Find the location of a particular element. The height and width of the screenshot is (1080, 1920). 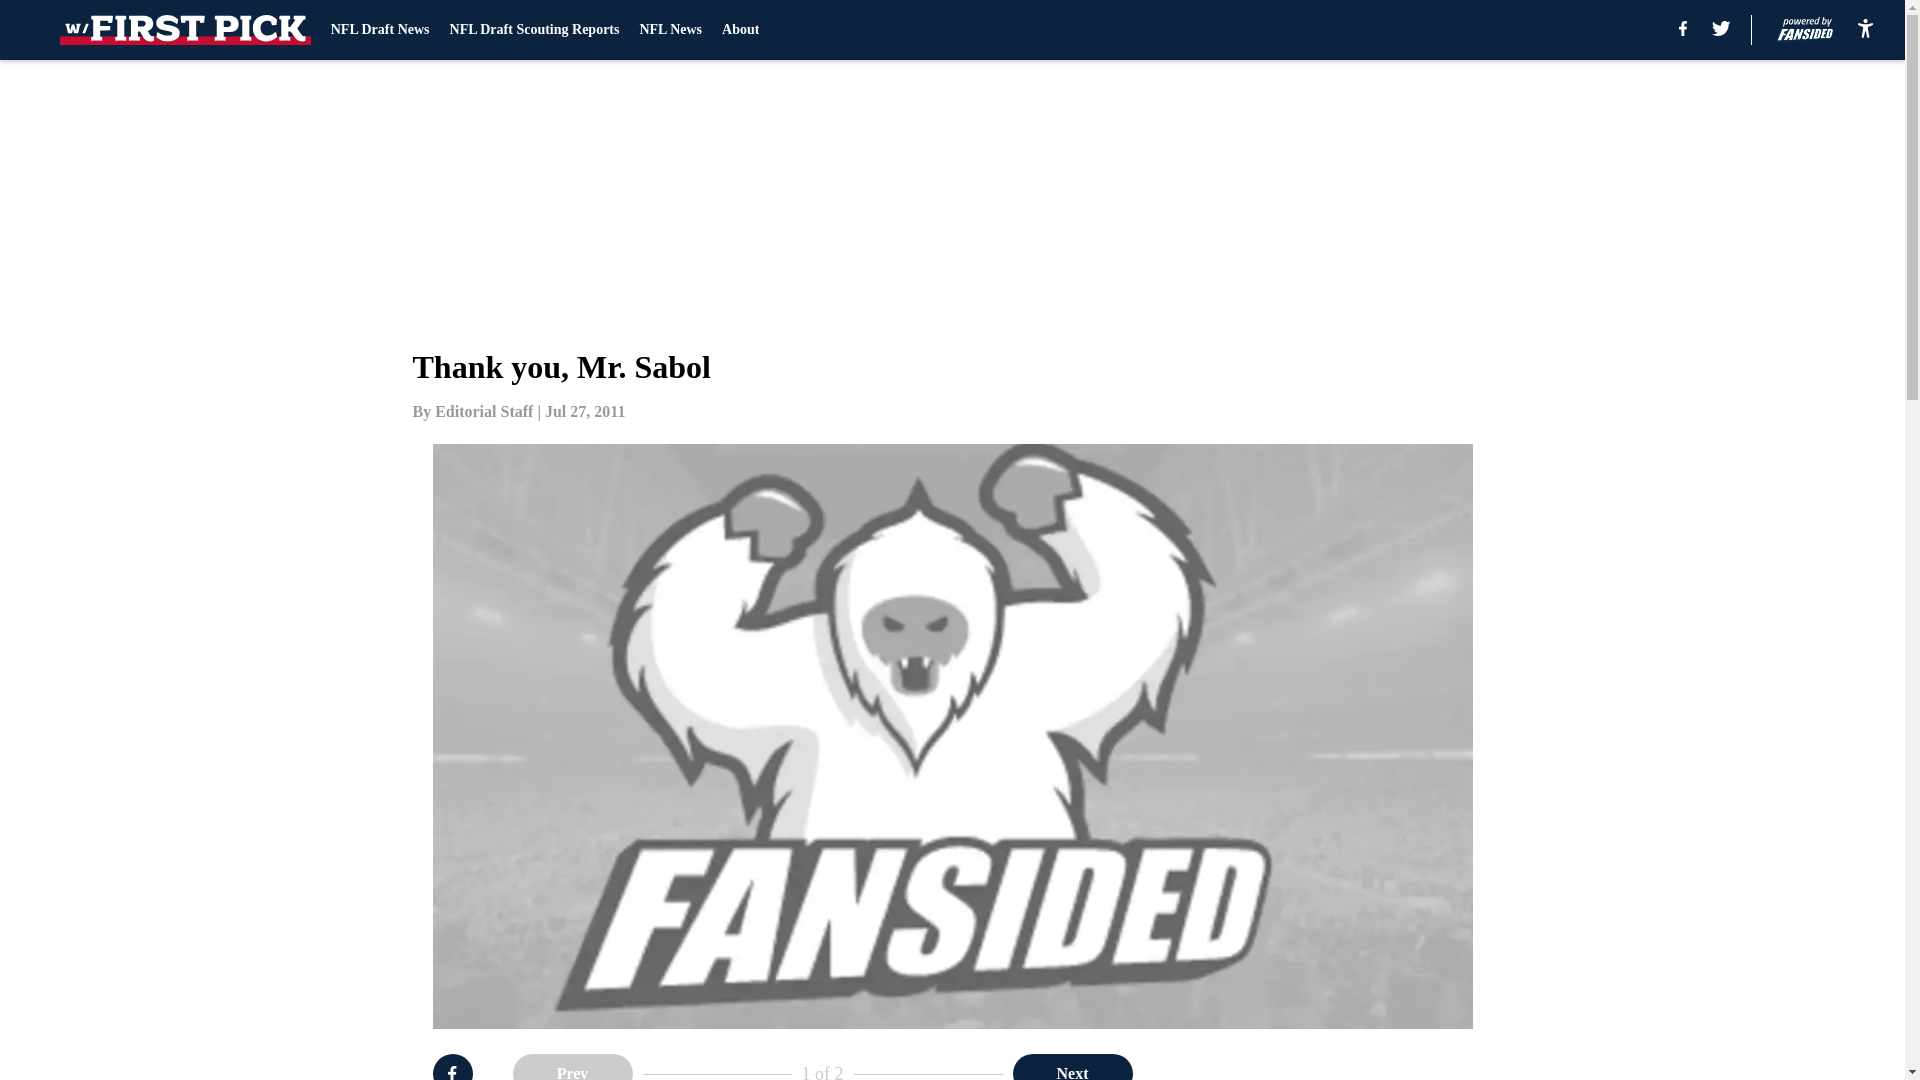

About is located at coordinates (740, 30).